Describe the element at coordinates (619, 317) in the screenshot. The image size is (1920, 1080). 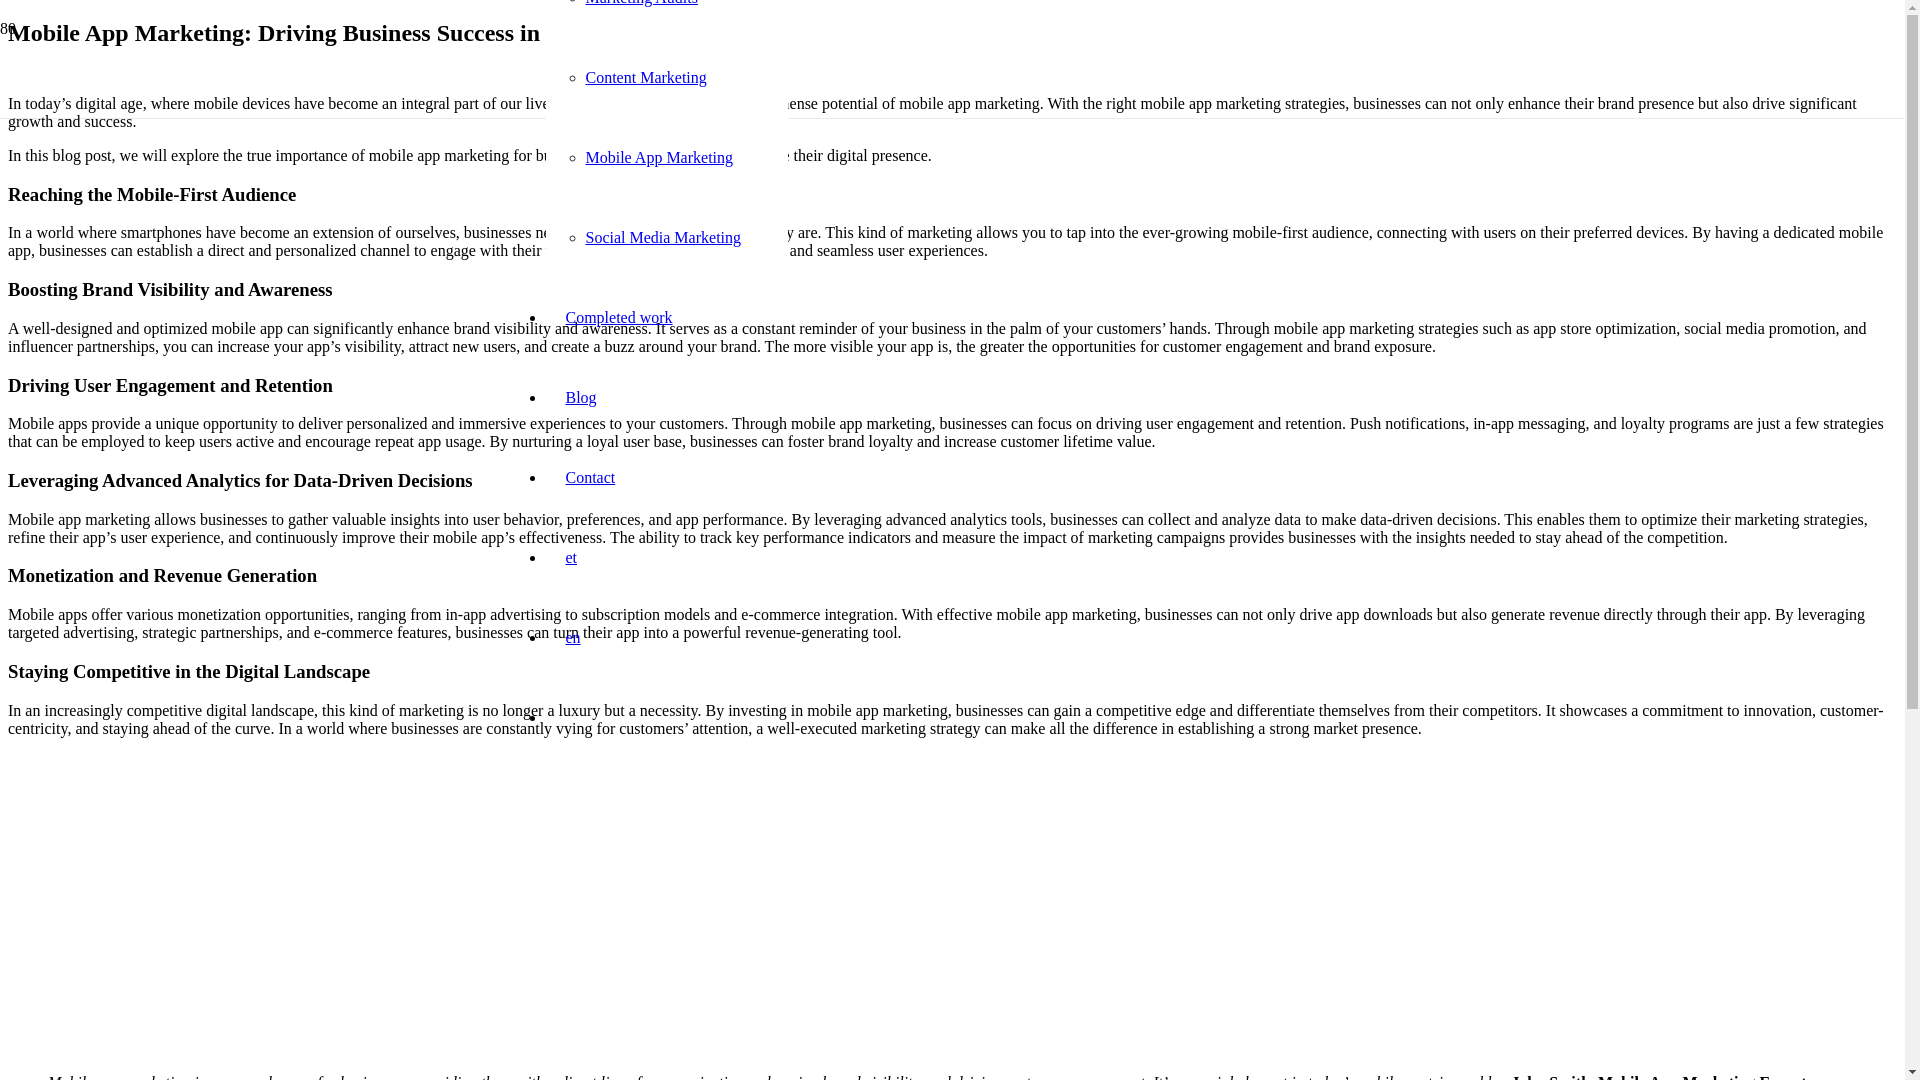
I see `Completed work` at that location.